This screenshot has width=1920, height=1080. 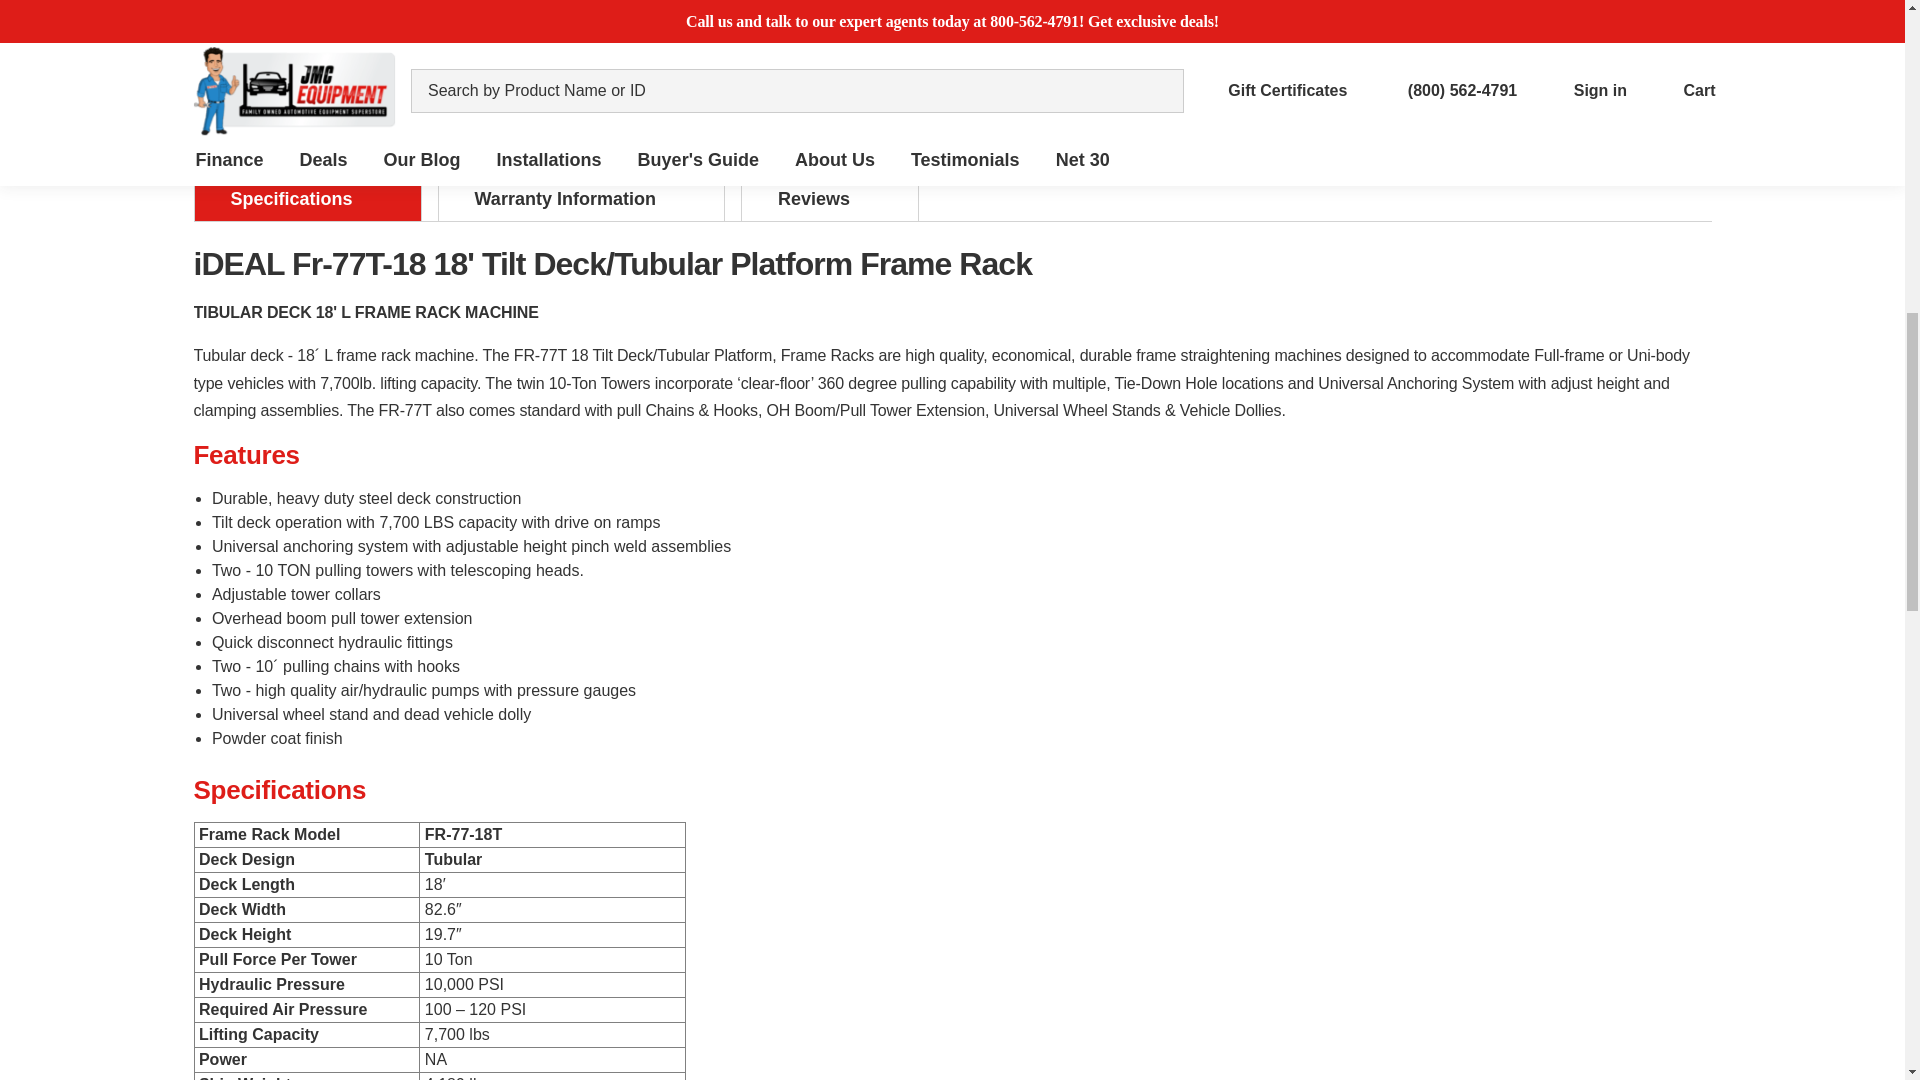 What do you see at coordinates (1266, 112) in the screenshot?
I see `Twitter` at bounding box center [1266, 112].